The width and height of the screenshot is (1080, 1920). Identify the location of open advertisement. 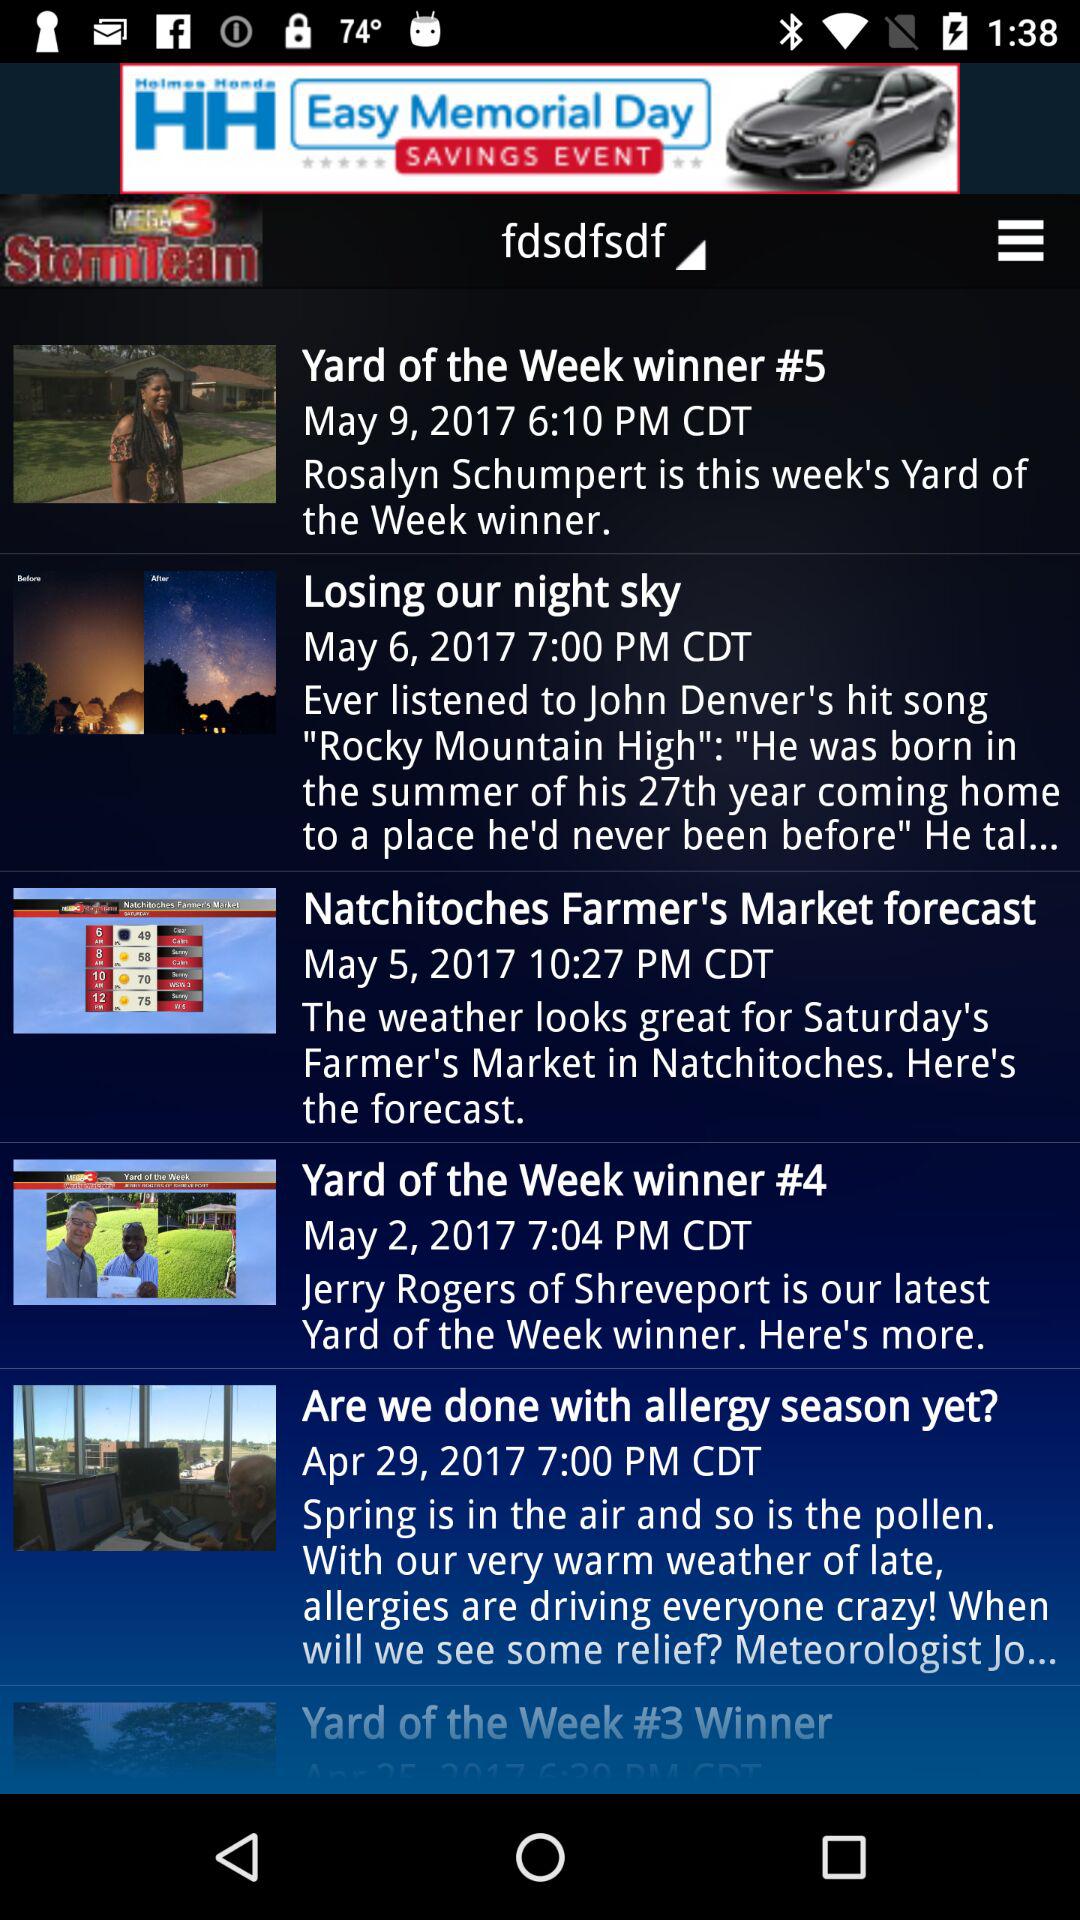
(540, 128).